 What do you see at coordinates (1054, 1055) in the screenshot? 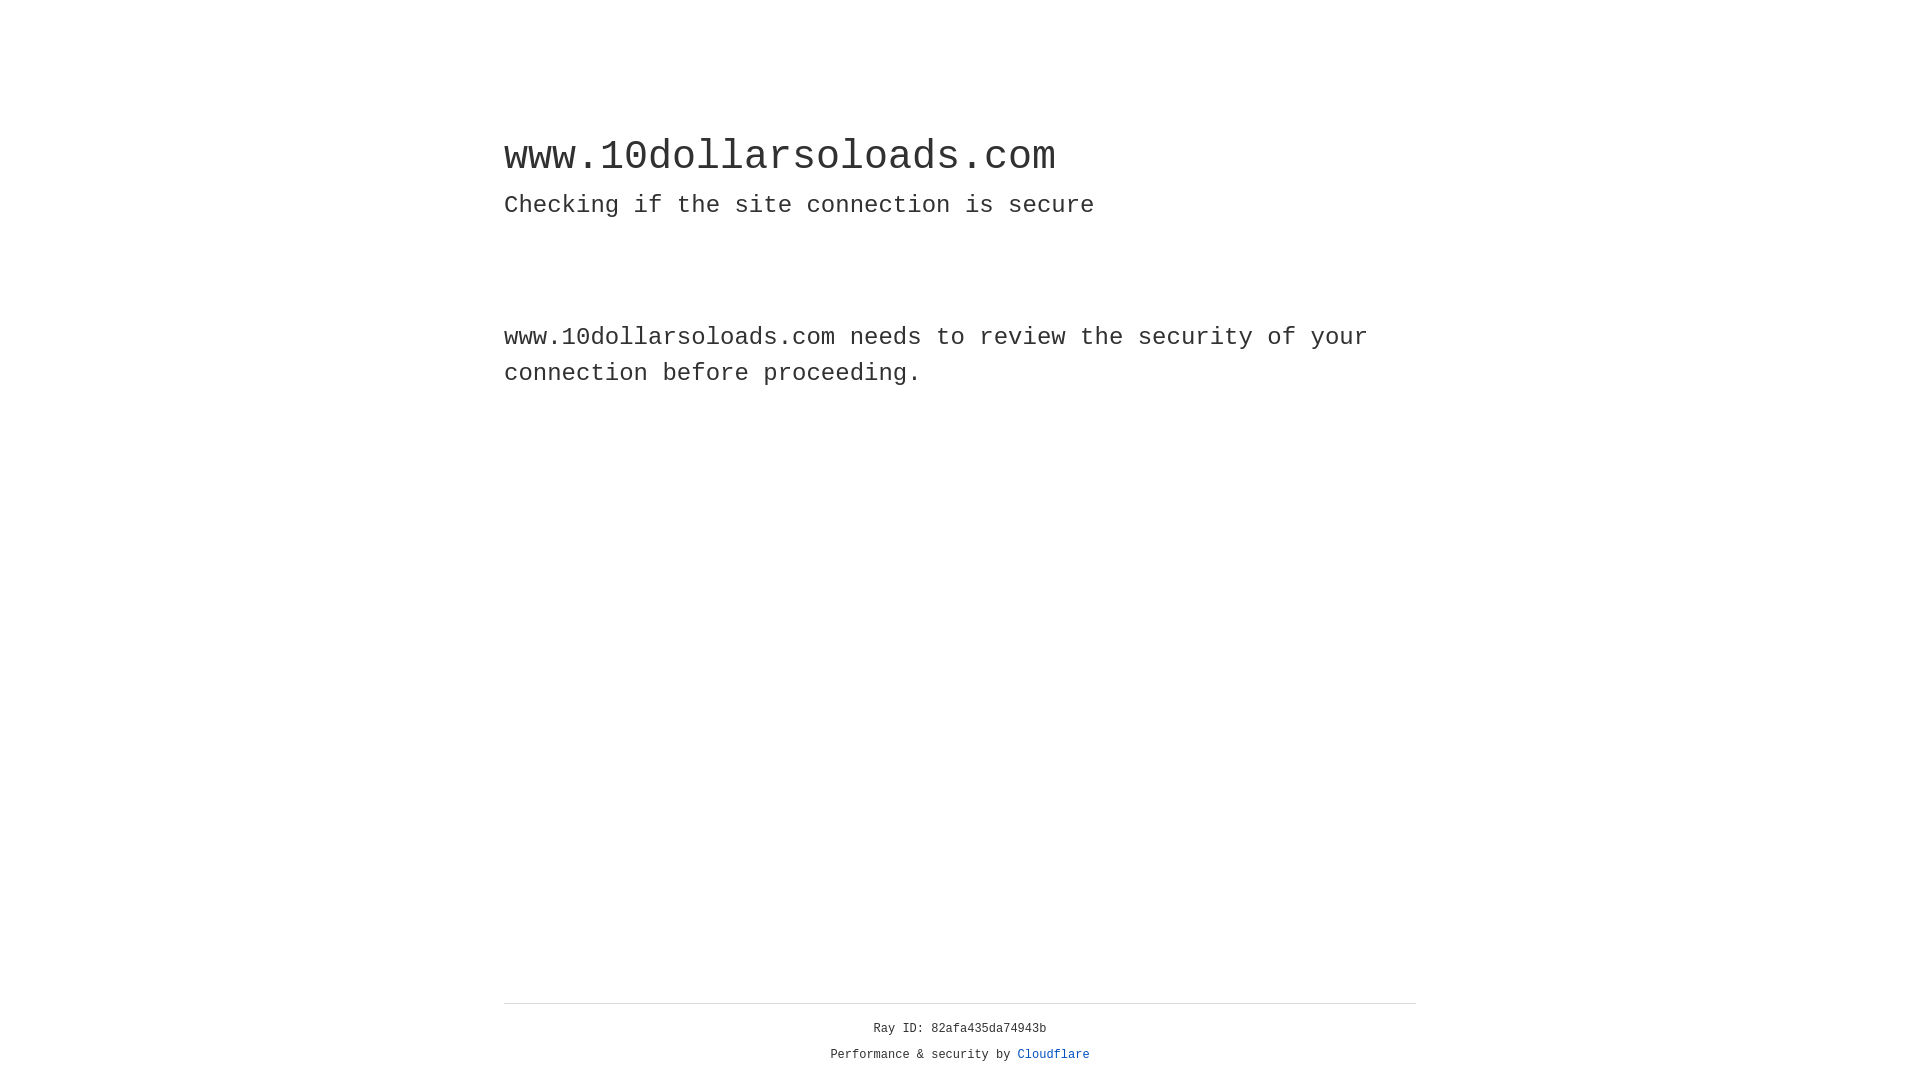
I see `Cloudflare` at bounding box center [1054, 1055].